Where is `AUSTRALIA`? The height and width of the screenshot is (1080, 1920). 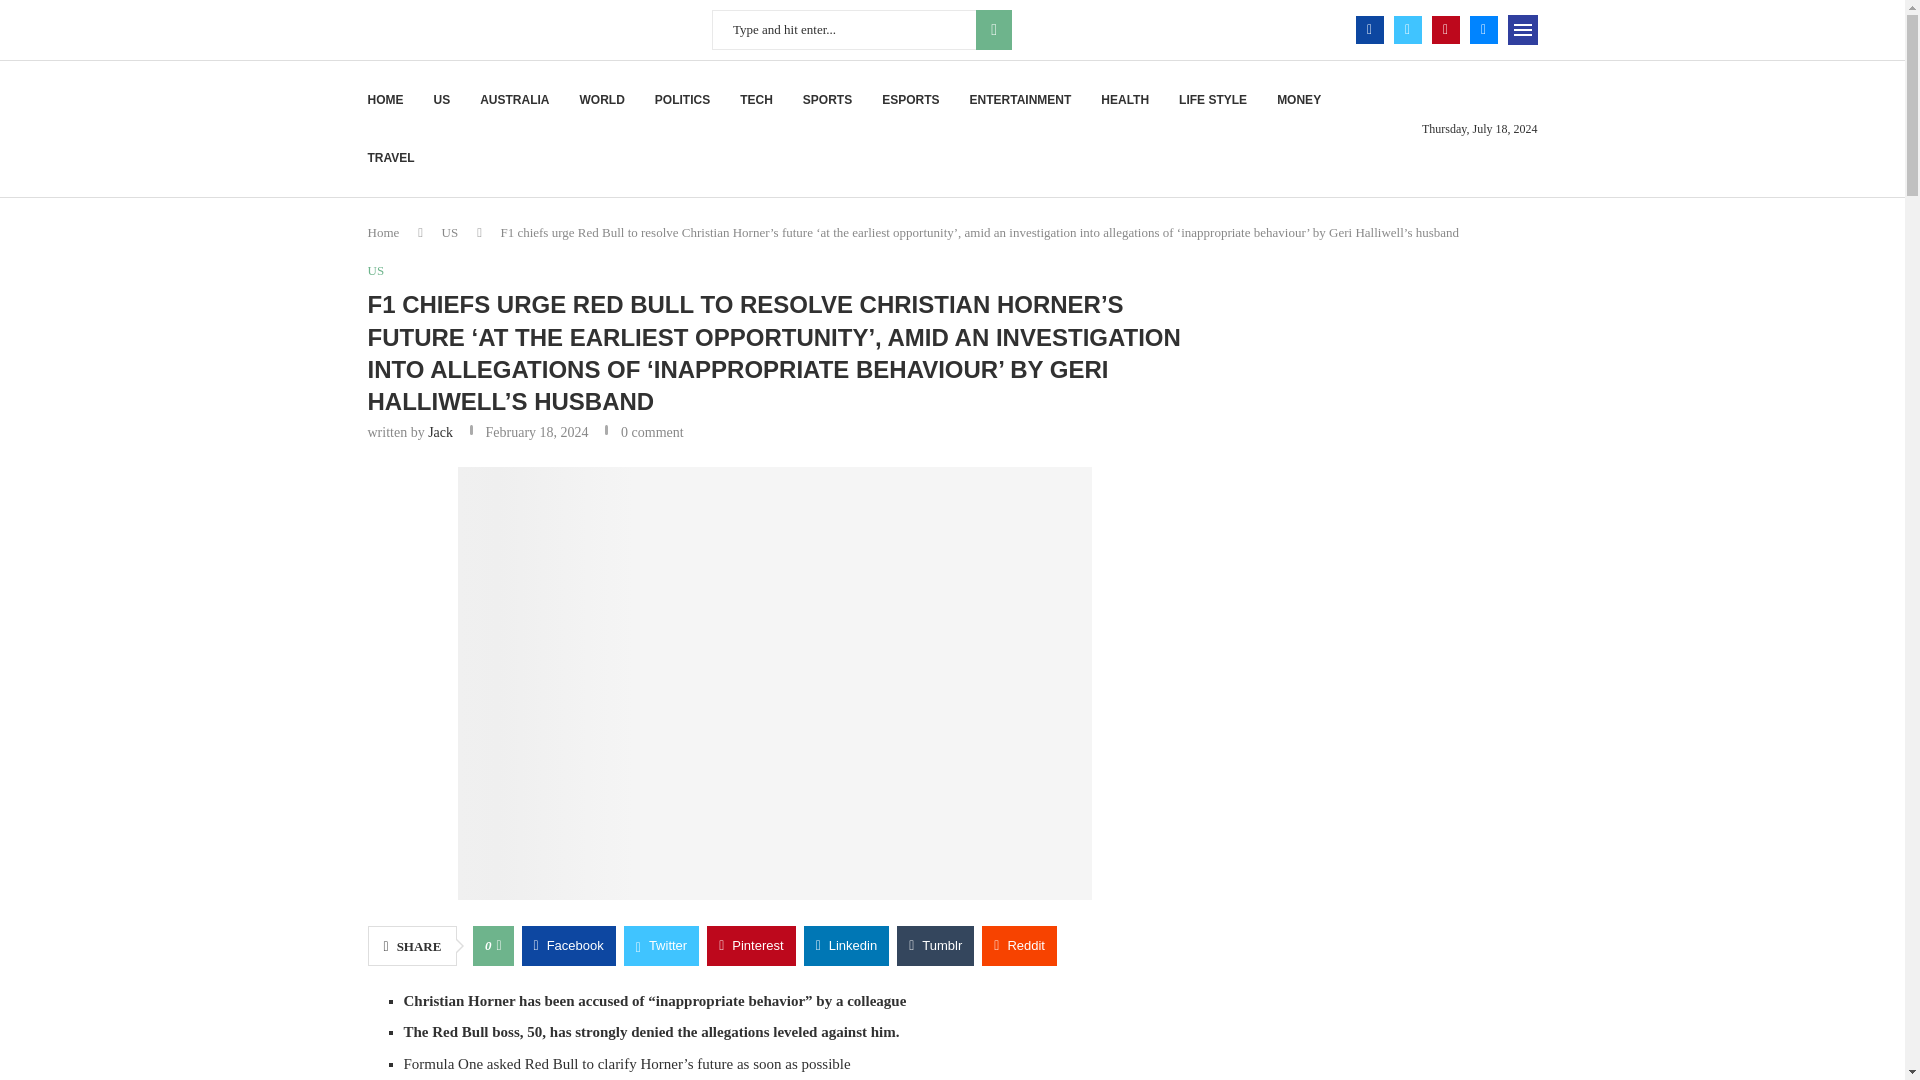 AUSTRALIA is located at coordinates (514, 100).